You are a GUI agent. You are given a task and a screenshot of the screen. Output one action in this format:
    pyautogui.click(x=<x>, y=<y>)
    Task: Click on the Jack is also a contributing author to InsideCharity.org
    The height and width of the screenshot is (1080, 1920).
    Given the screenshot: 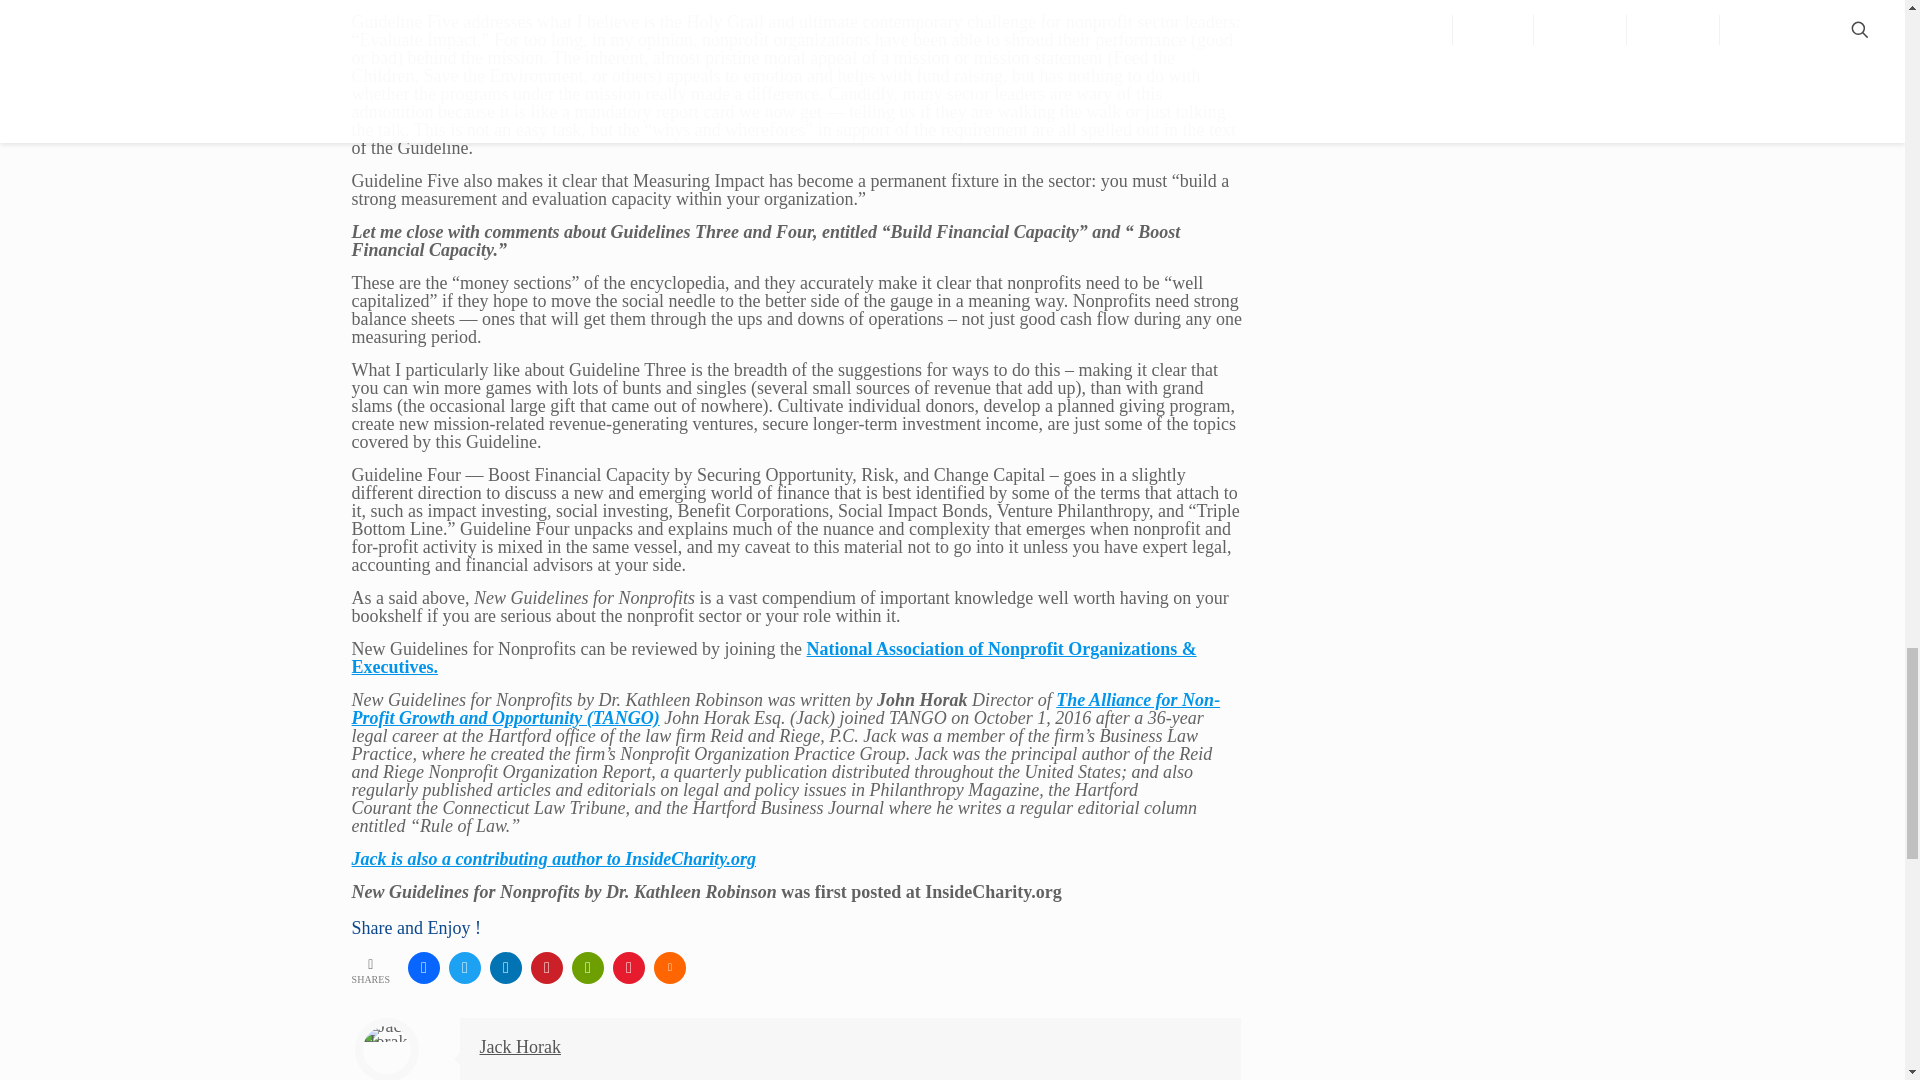 What is the action you would take?
    pyautogui.click(x=554, y=858)
    